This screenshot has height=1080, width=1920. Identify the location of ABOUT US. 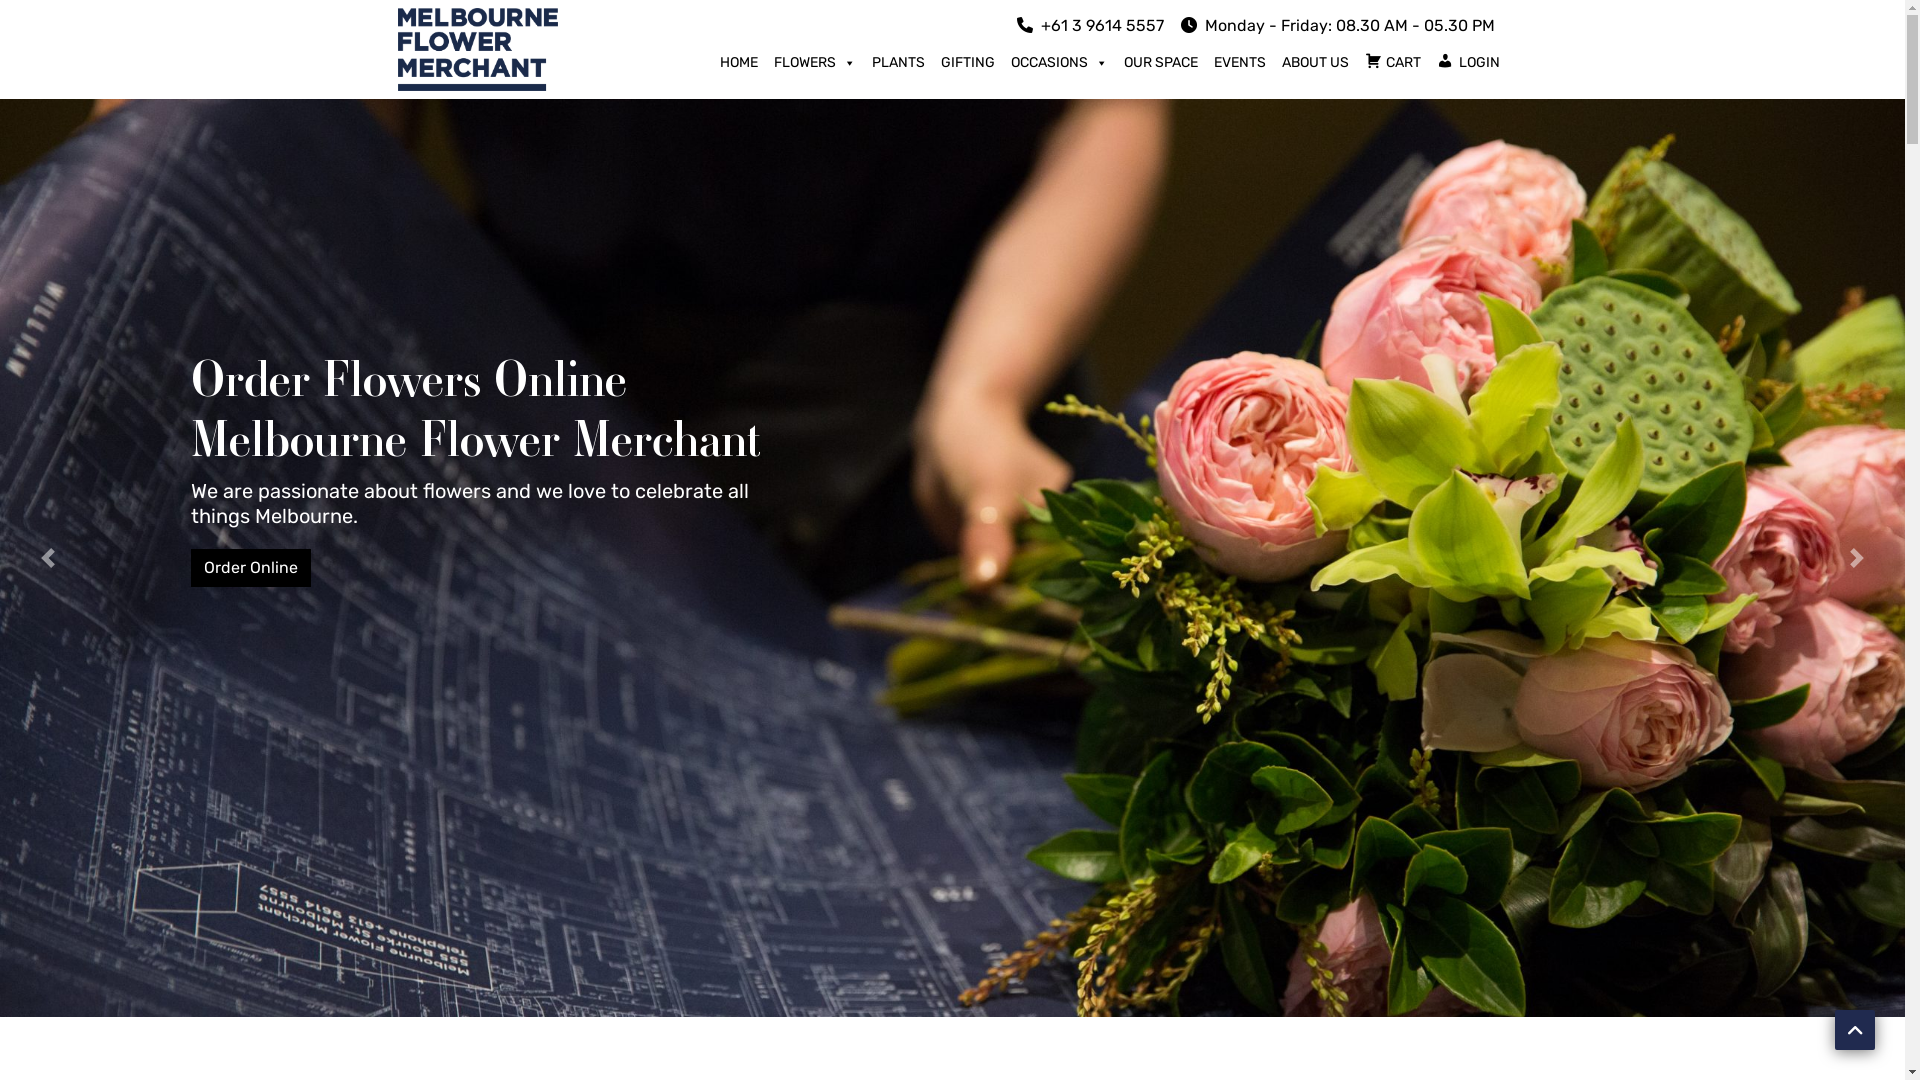
(1316, 63).